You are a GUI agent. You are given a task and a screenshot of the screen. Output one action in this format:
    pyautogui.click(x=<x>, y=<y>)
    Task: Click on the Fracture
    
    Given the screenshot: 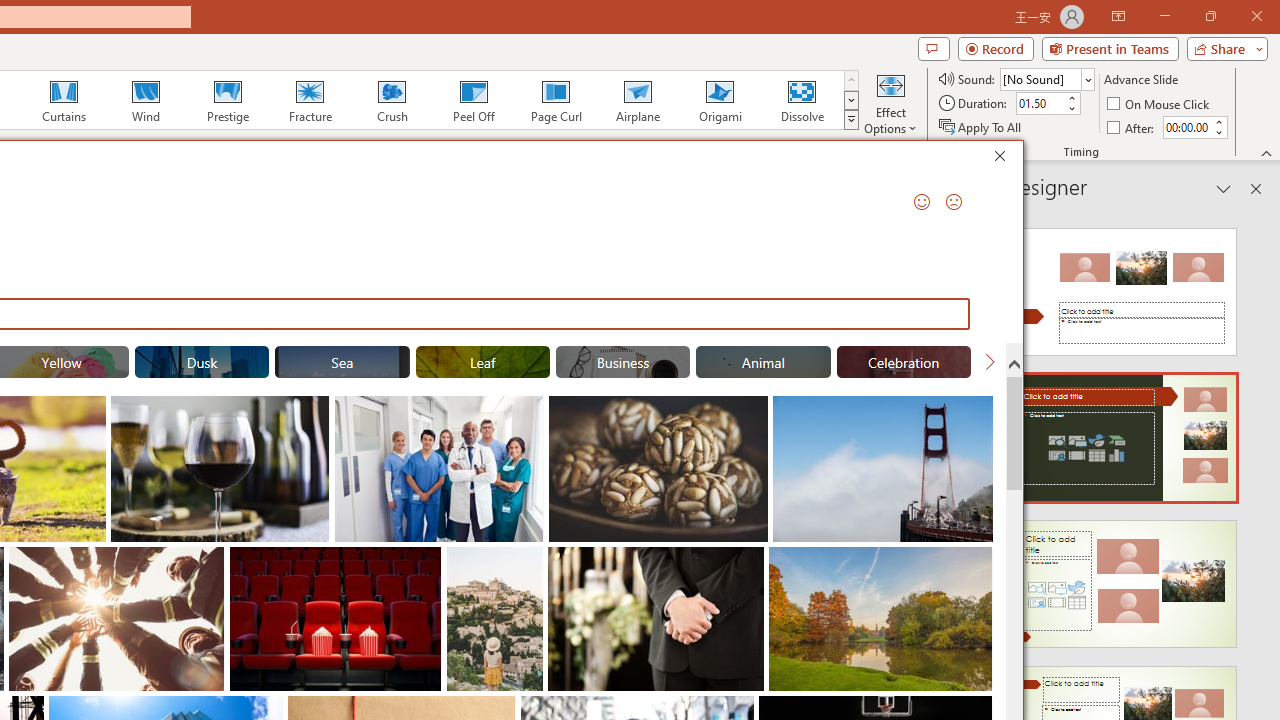 What is the action you would take?
    pyautogui.click(x=309, y=100)
    